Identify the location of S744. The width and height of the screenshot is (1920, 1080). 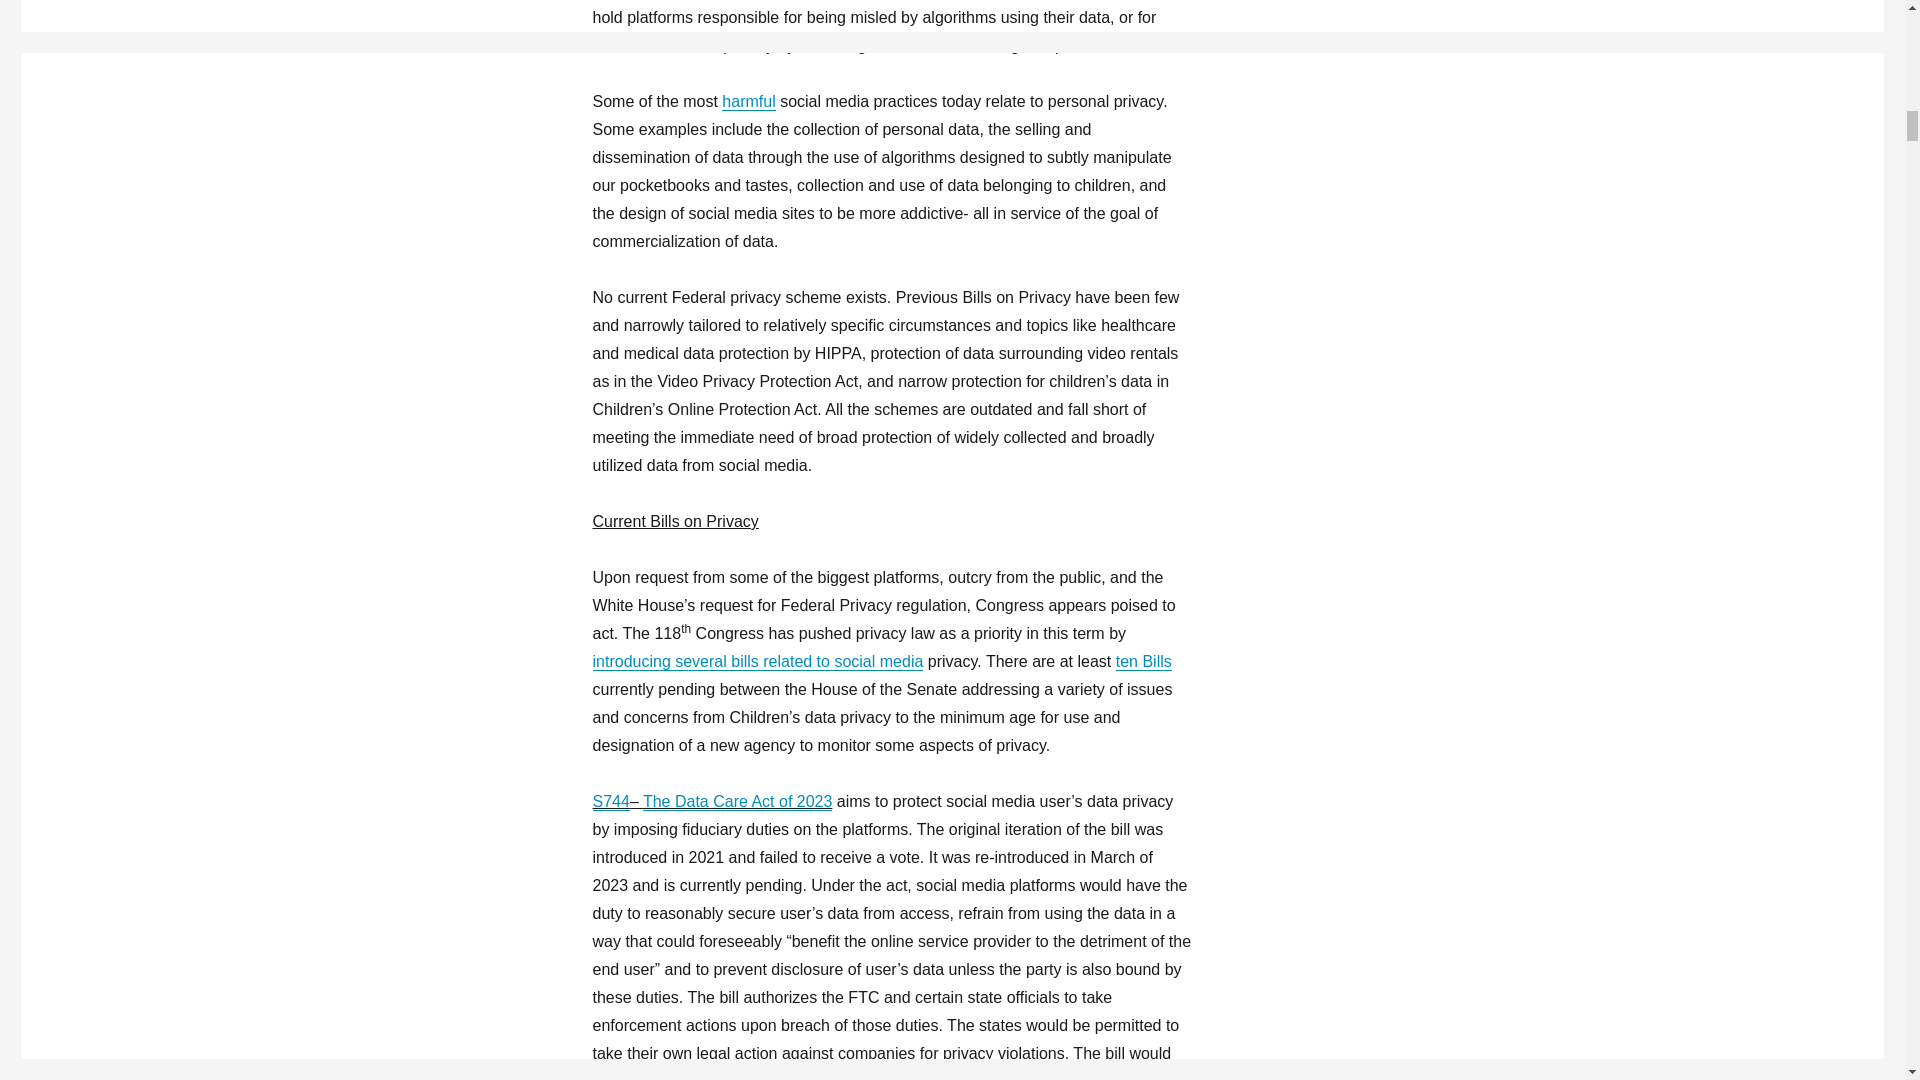
(610, 801).